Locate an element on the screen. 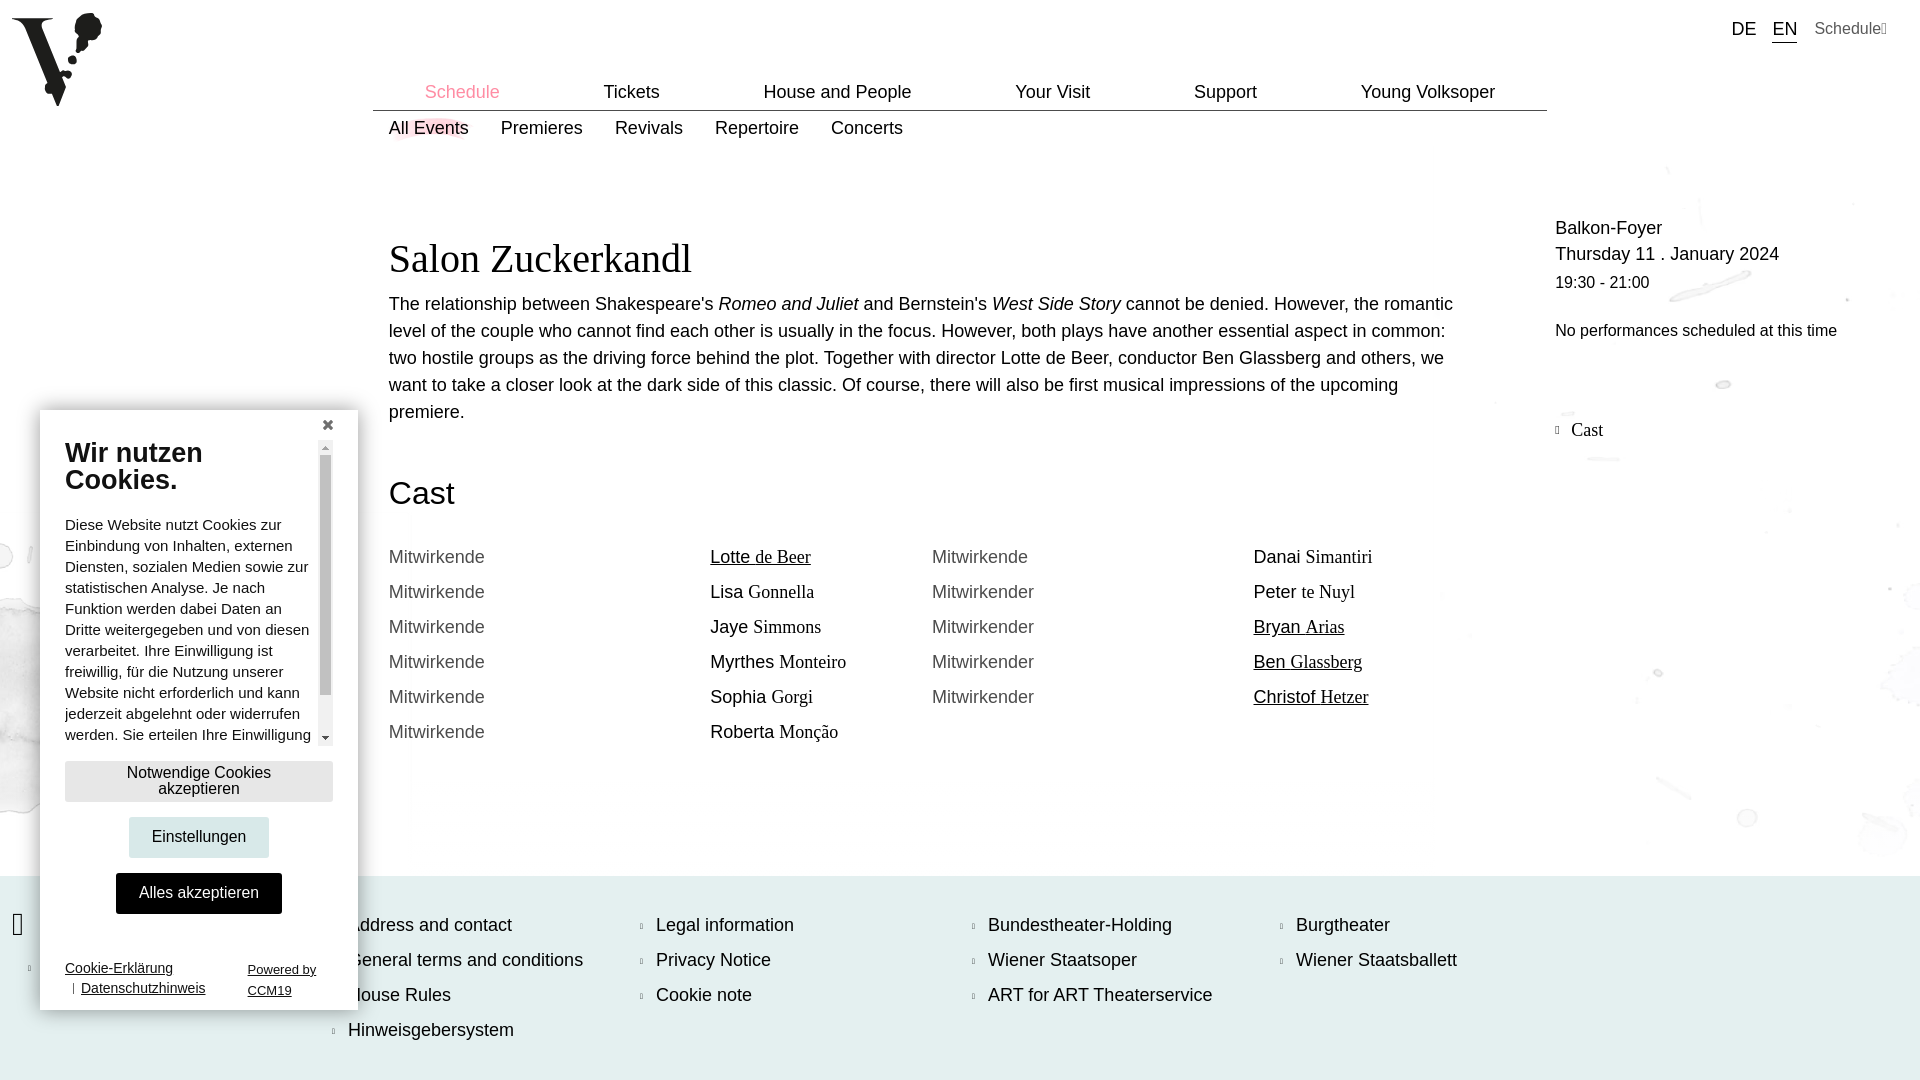  Schedule is located at coordinates (1850, 28).